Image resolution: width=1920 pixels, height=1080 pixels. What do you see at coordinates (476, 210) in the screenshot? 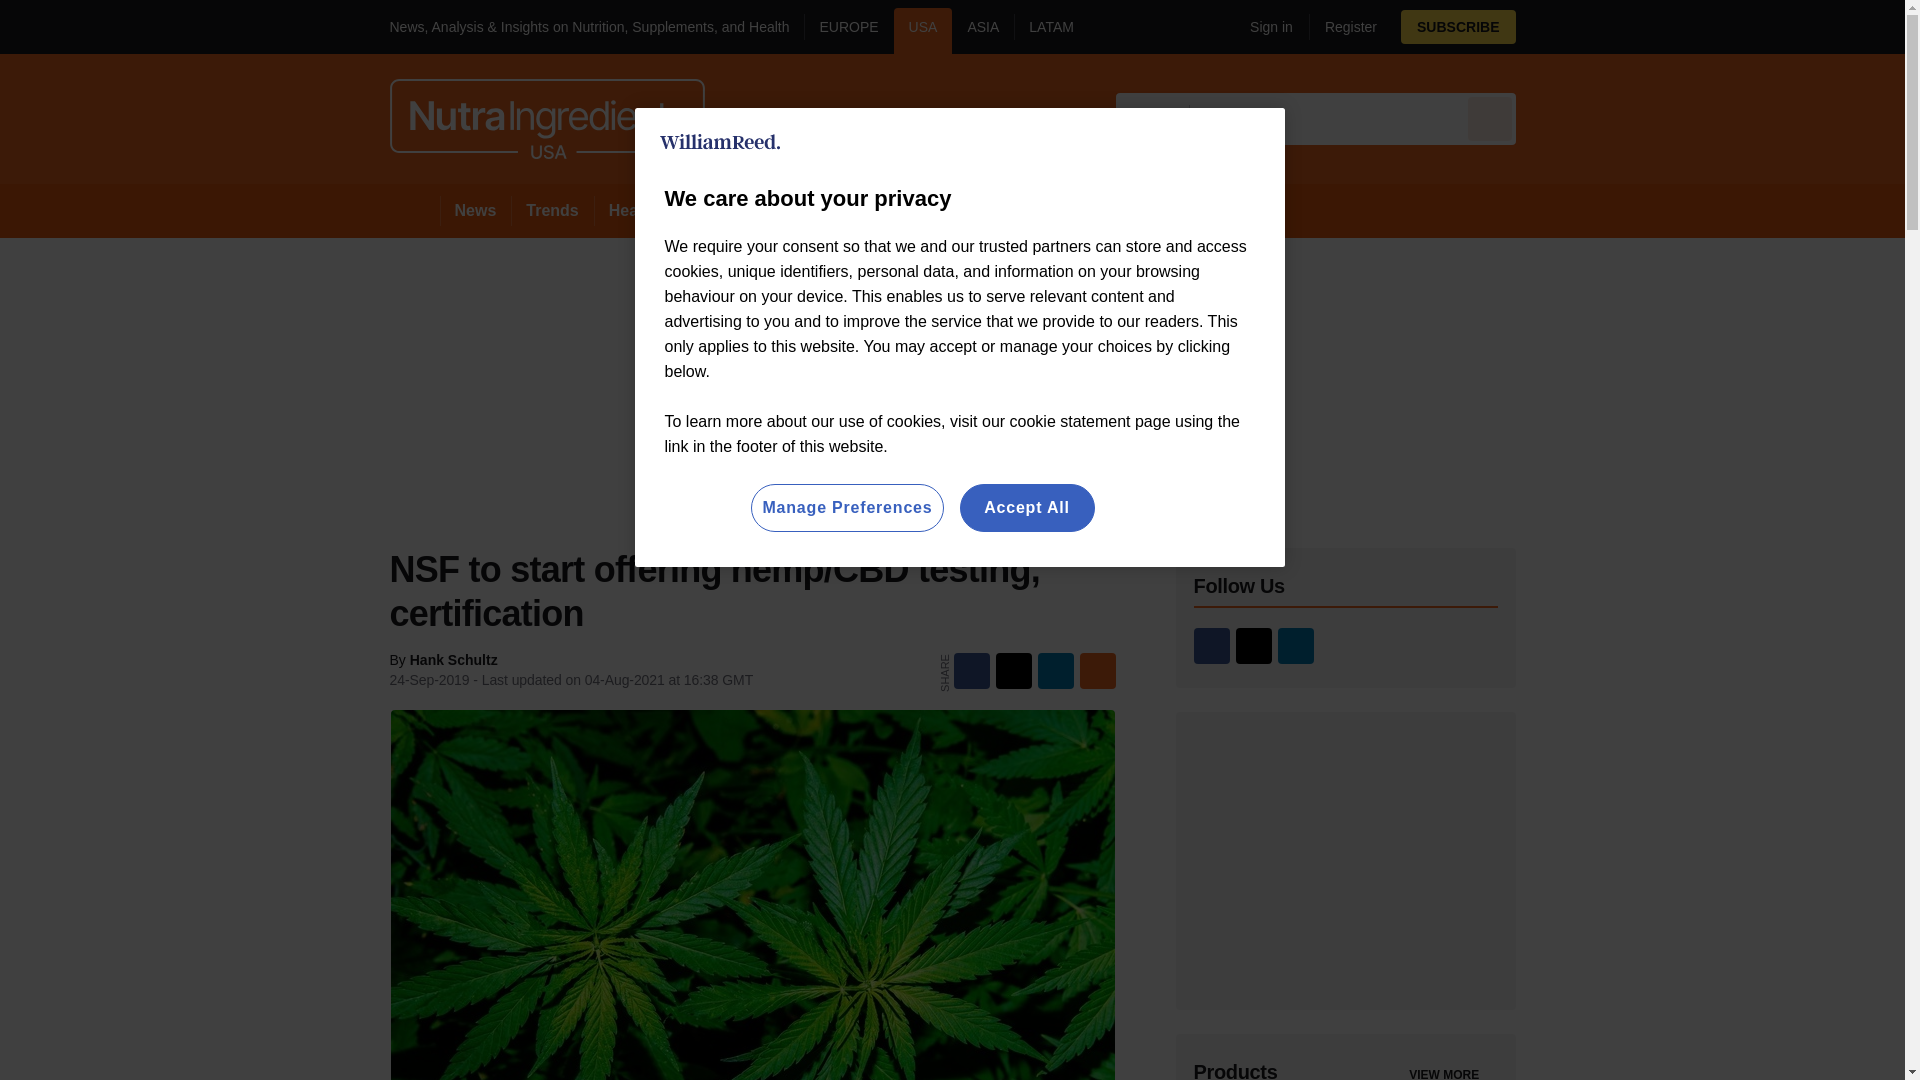
I see `News` at bounding box center [476, 210].